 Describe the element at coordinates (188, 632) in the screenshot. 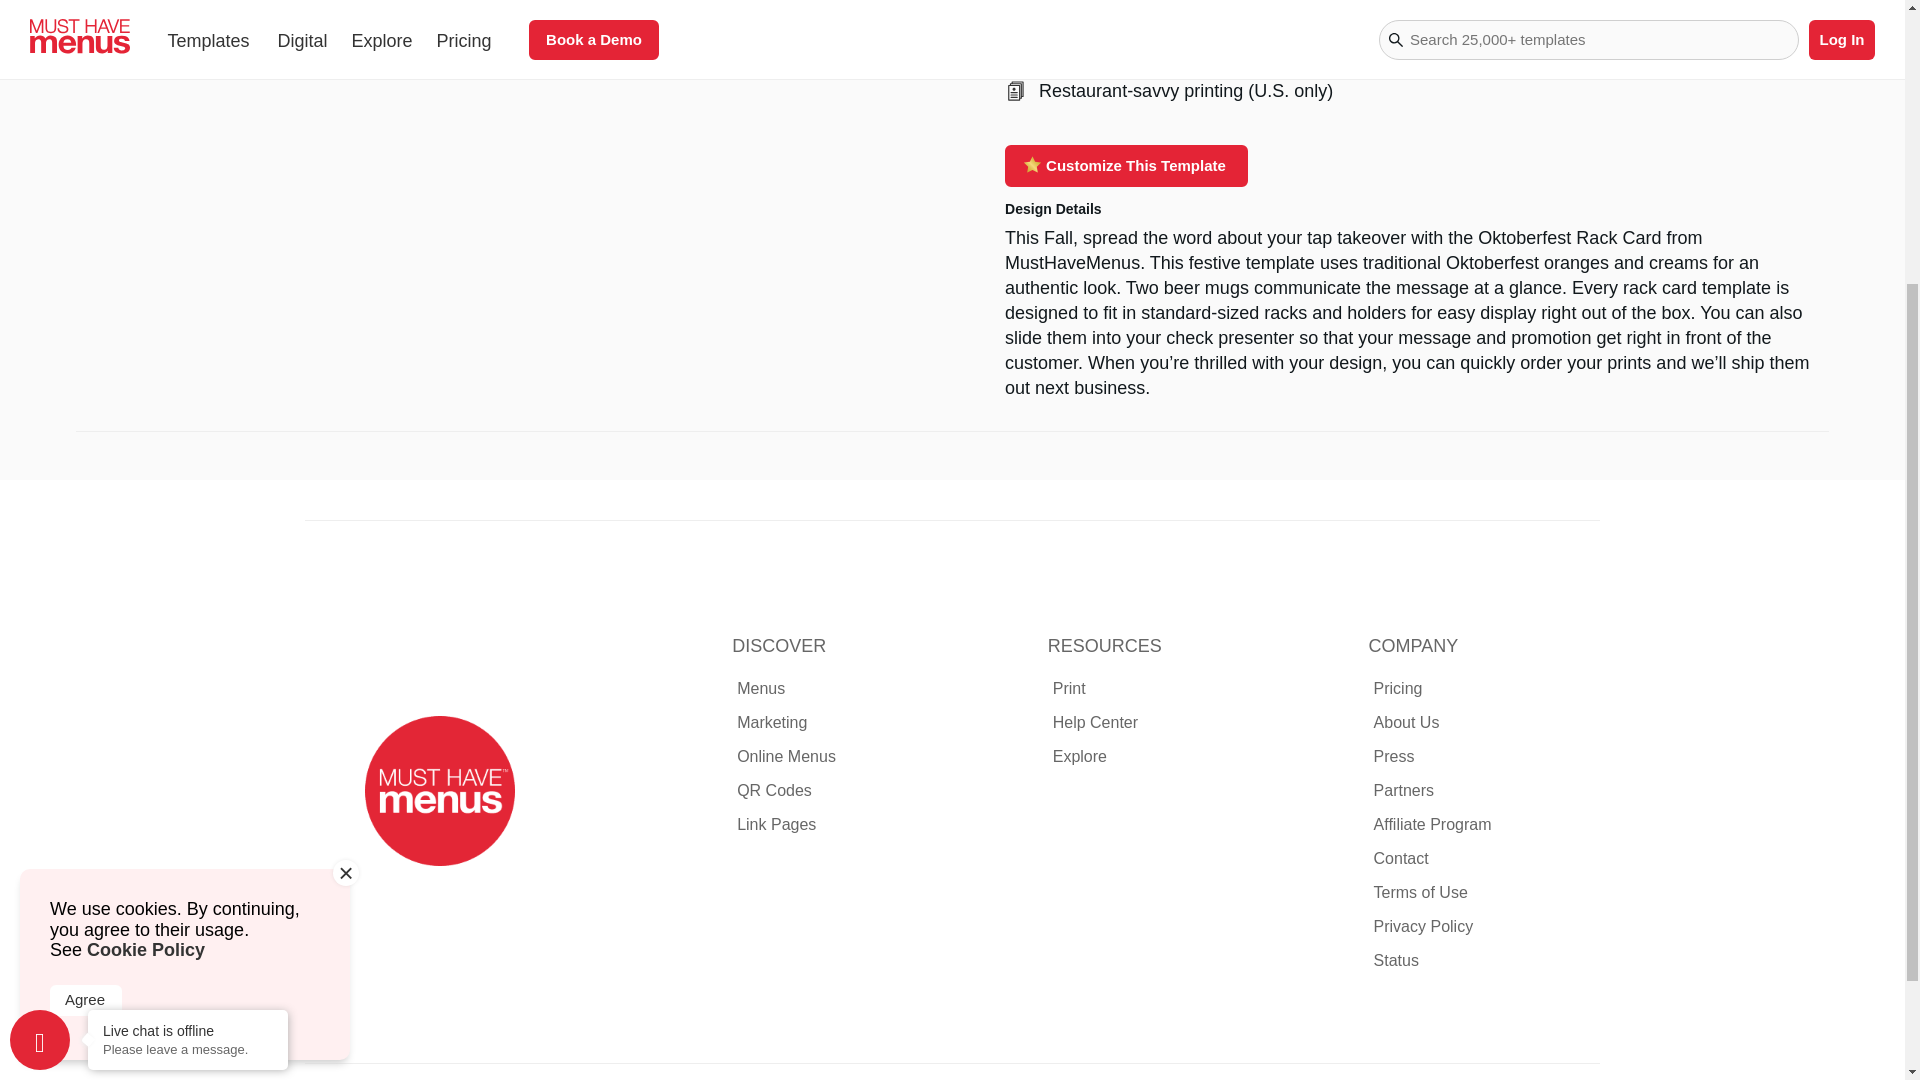

I see `Please leave a message.` at that location.